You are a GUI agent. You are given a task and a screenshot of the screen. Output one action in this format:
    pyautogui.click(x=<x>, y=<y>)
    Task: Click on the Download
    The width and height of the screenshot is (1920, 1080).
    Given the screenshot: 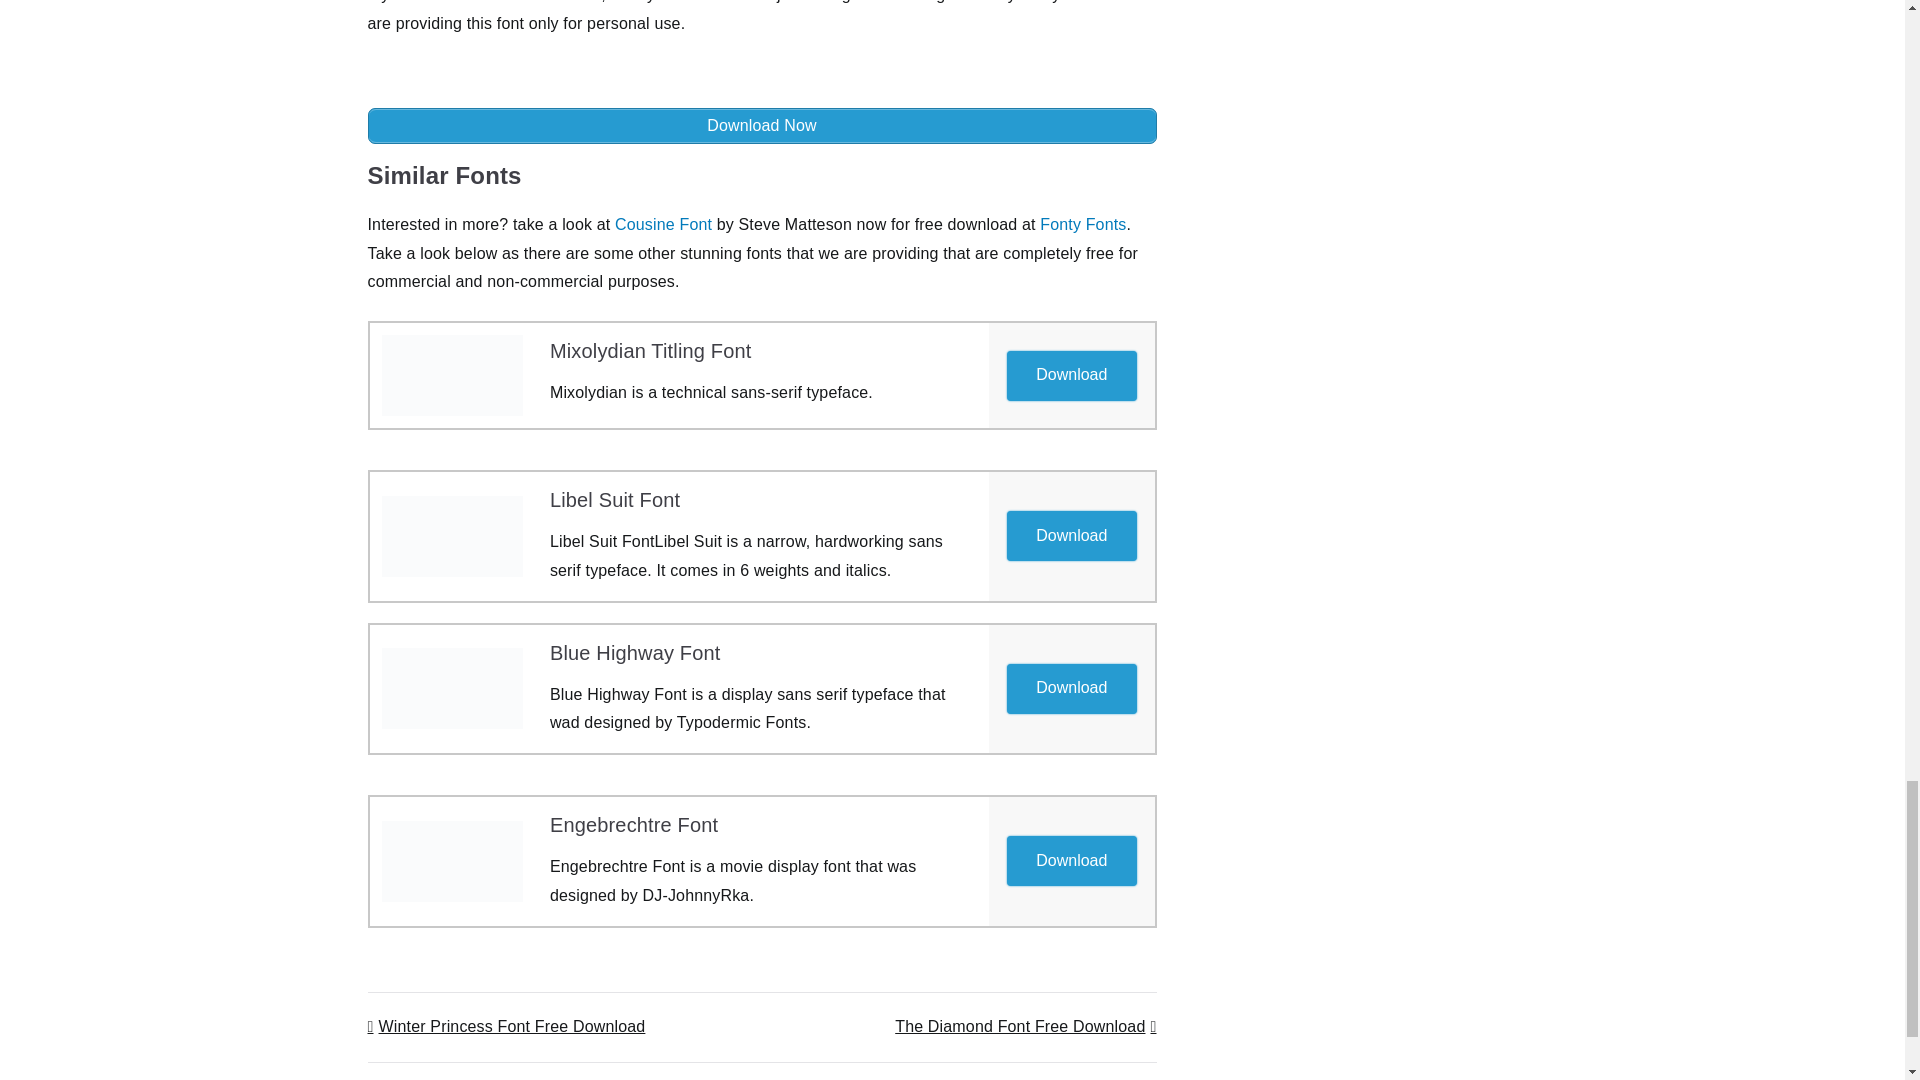 What is the action you would take?
    pyautogui.click(x=1072, y=860)
    